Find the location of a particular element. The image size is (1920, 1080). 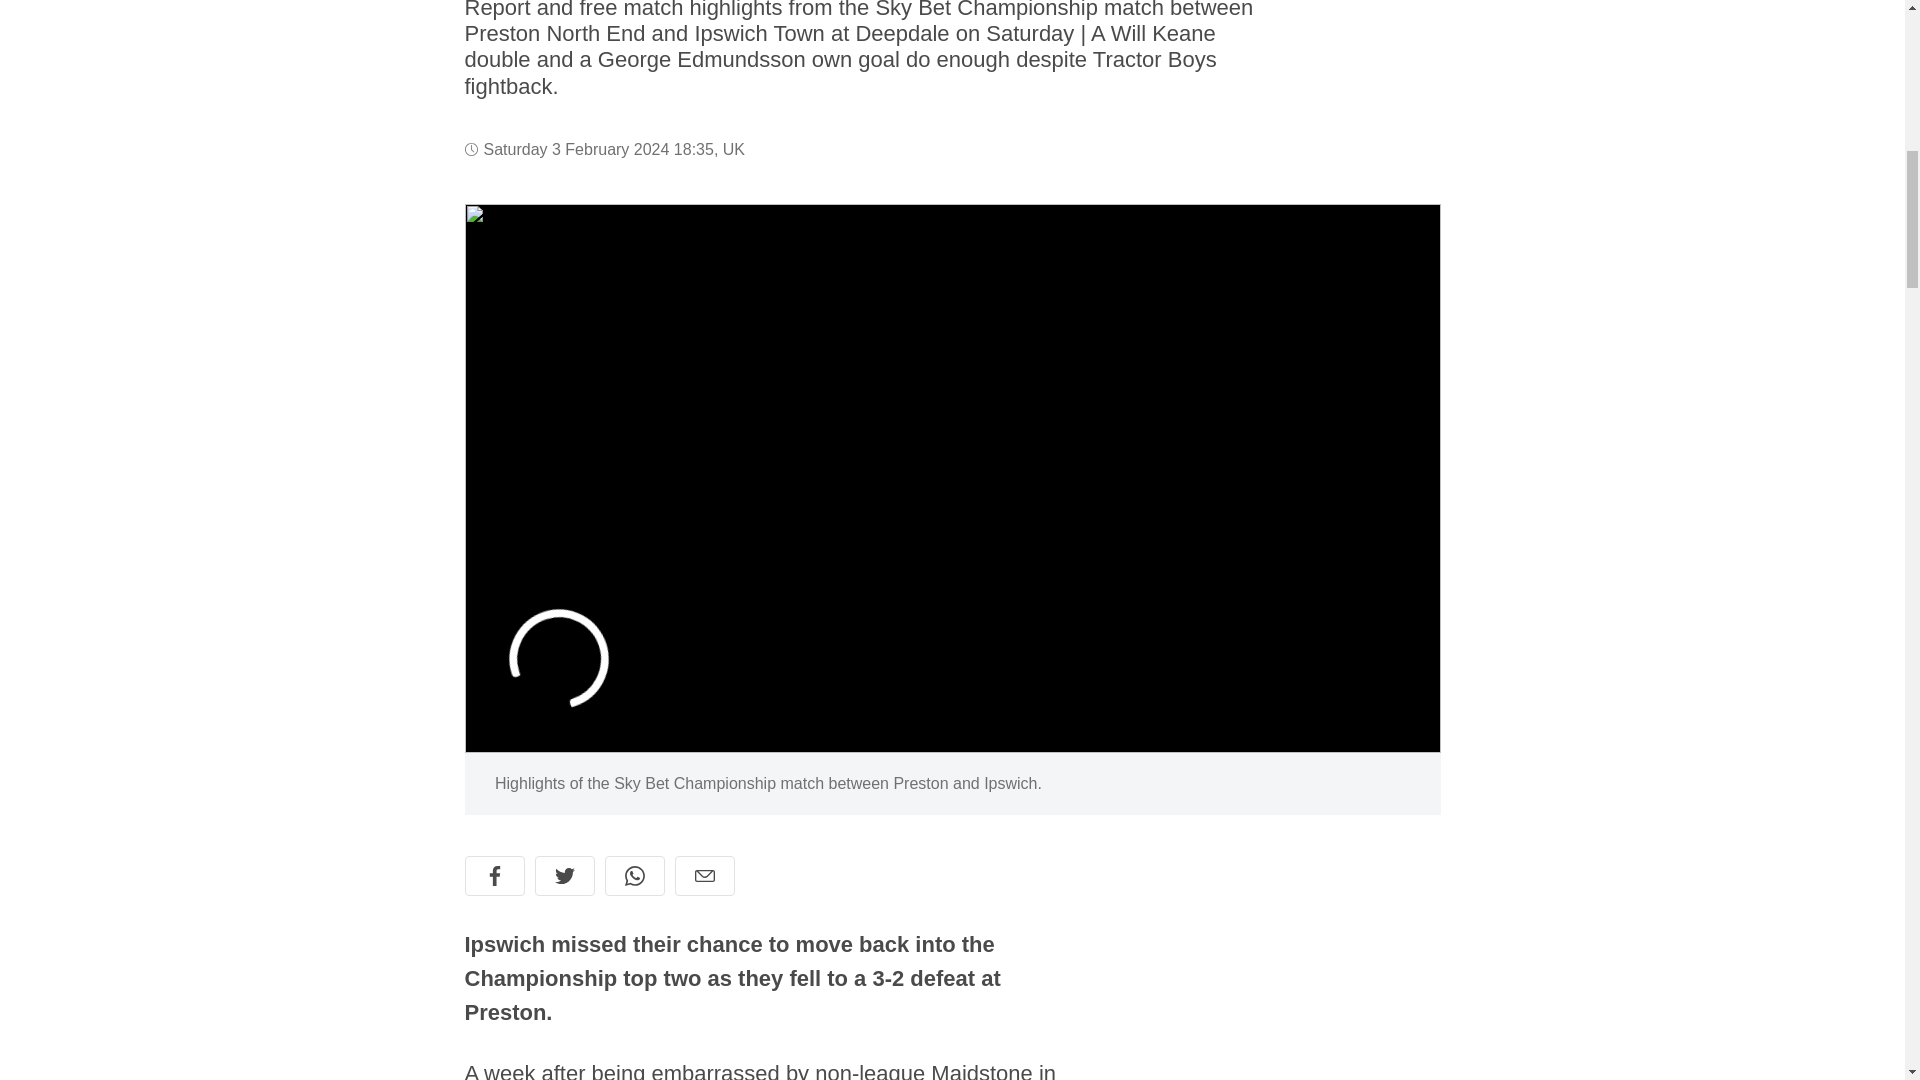

Share on Facebook is located at coordinates (494, 876).